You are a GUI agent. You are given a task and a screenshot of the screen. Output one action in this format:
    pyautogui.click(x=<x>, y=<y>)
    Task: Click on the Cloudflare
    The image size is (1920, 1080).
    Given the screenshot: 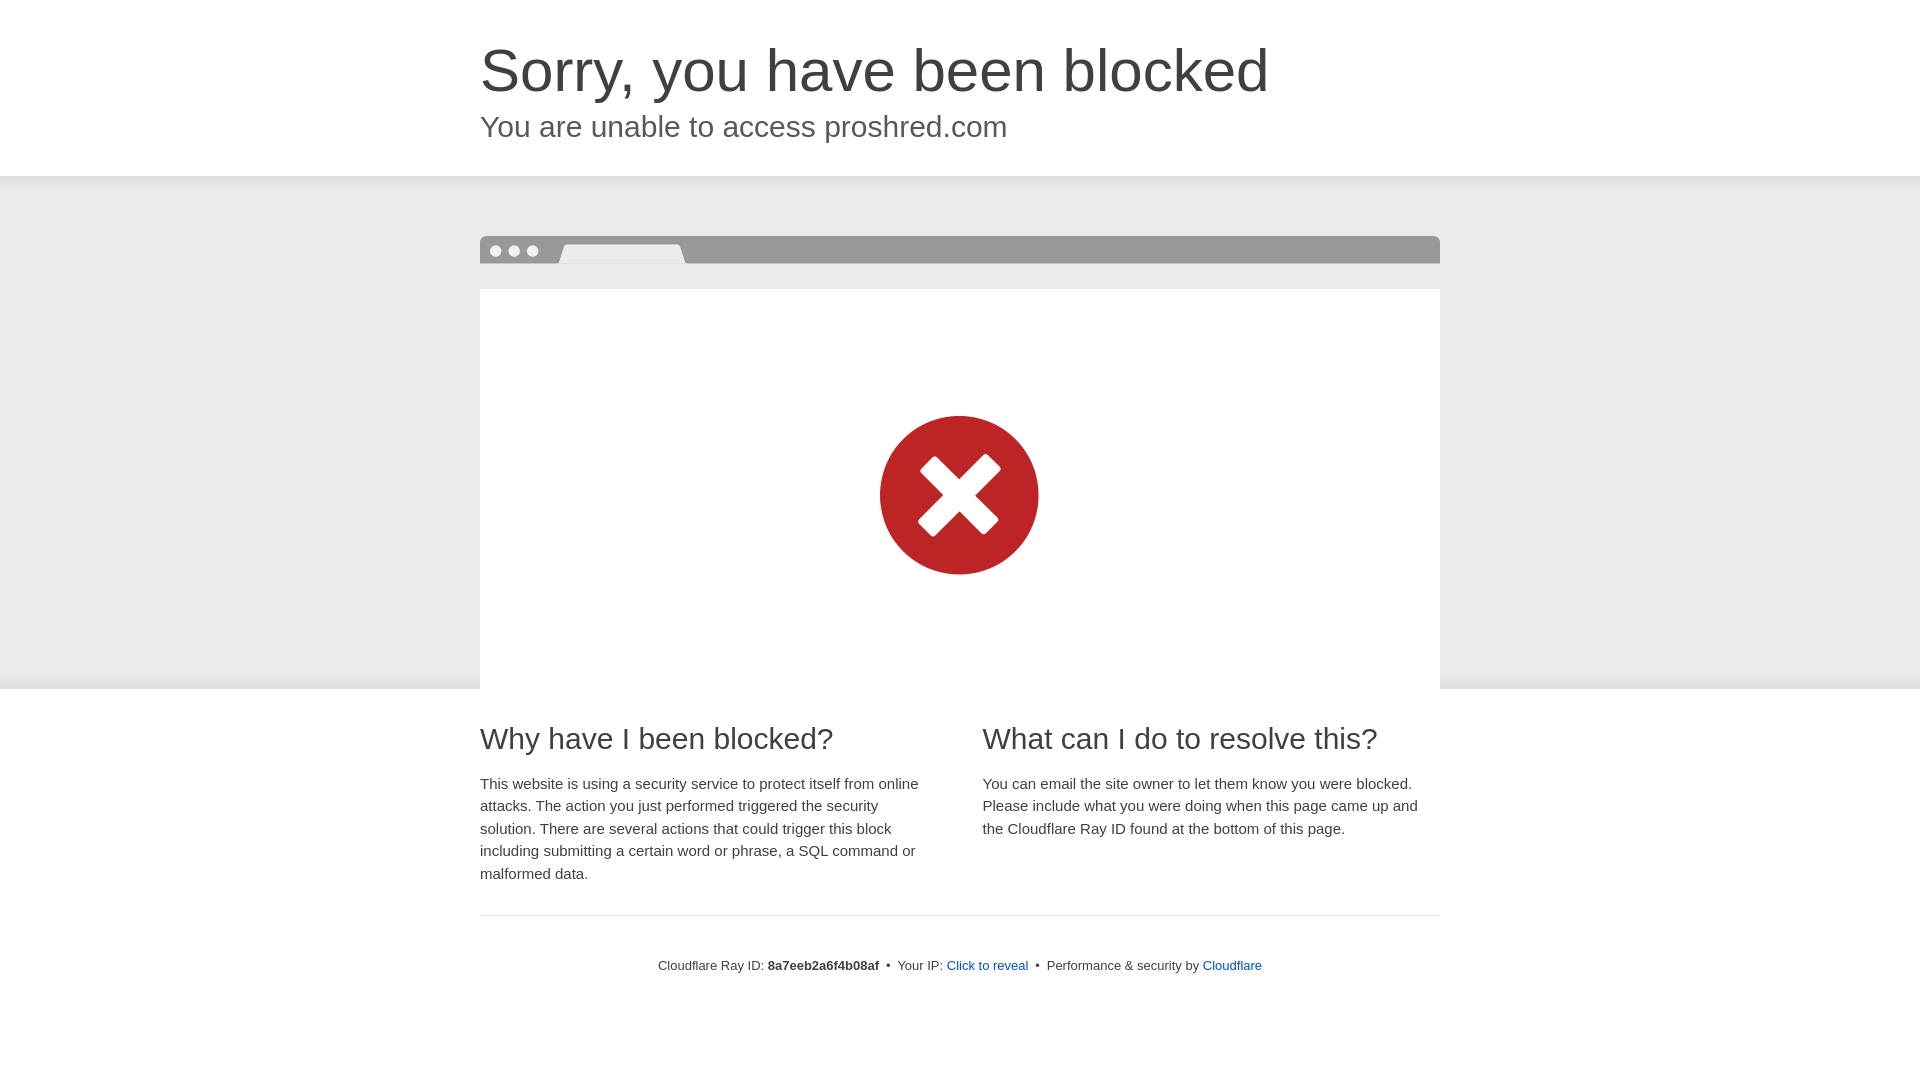 What is the action you would take?
    pyautogui.click(x=1232, y=965)
    